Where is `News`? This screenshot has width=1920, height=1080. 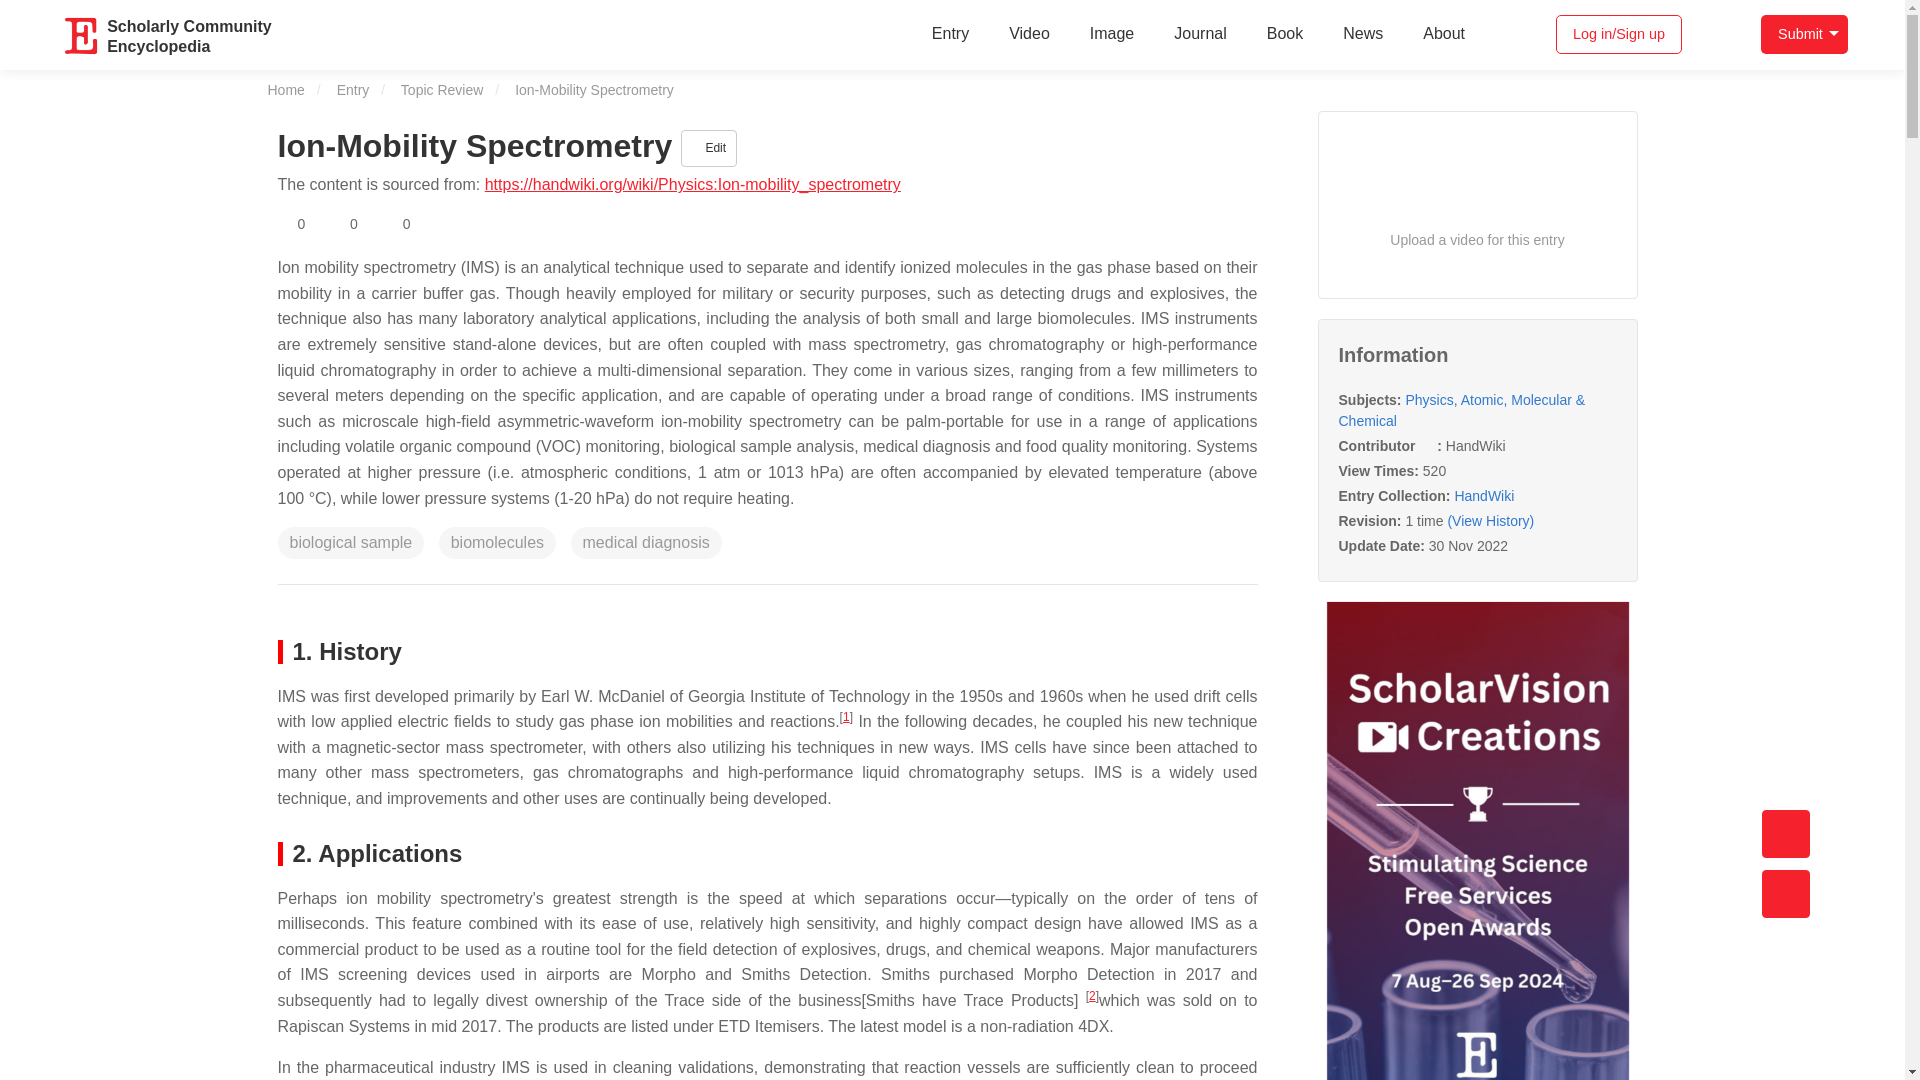 News is located at coordinates (1362, 34).